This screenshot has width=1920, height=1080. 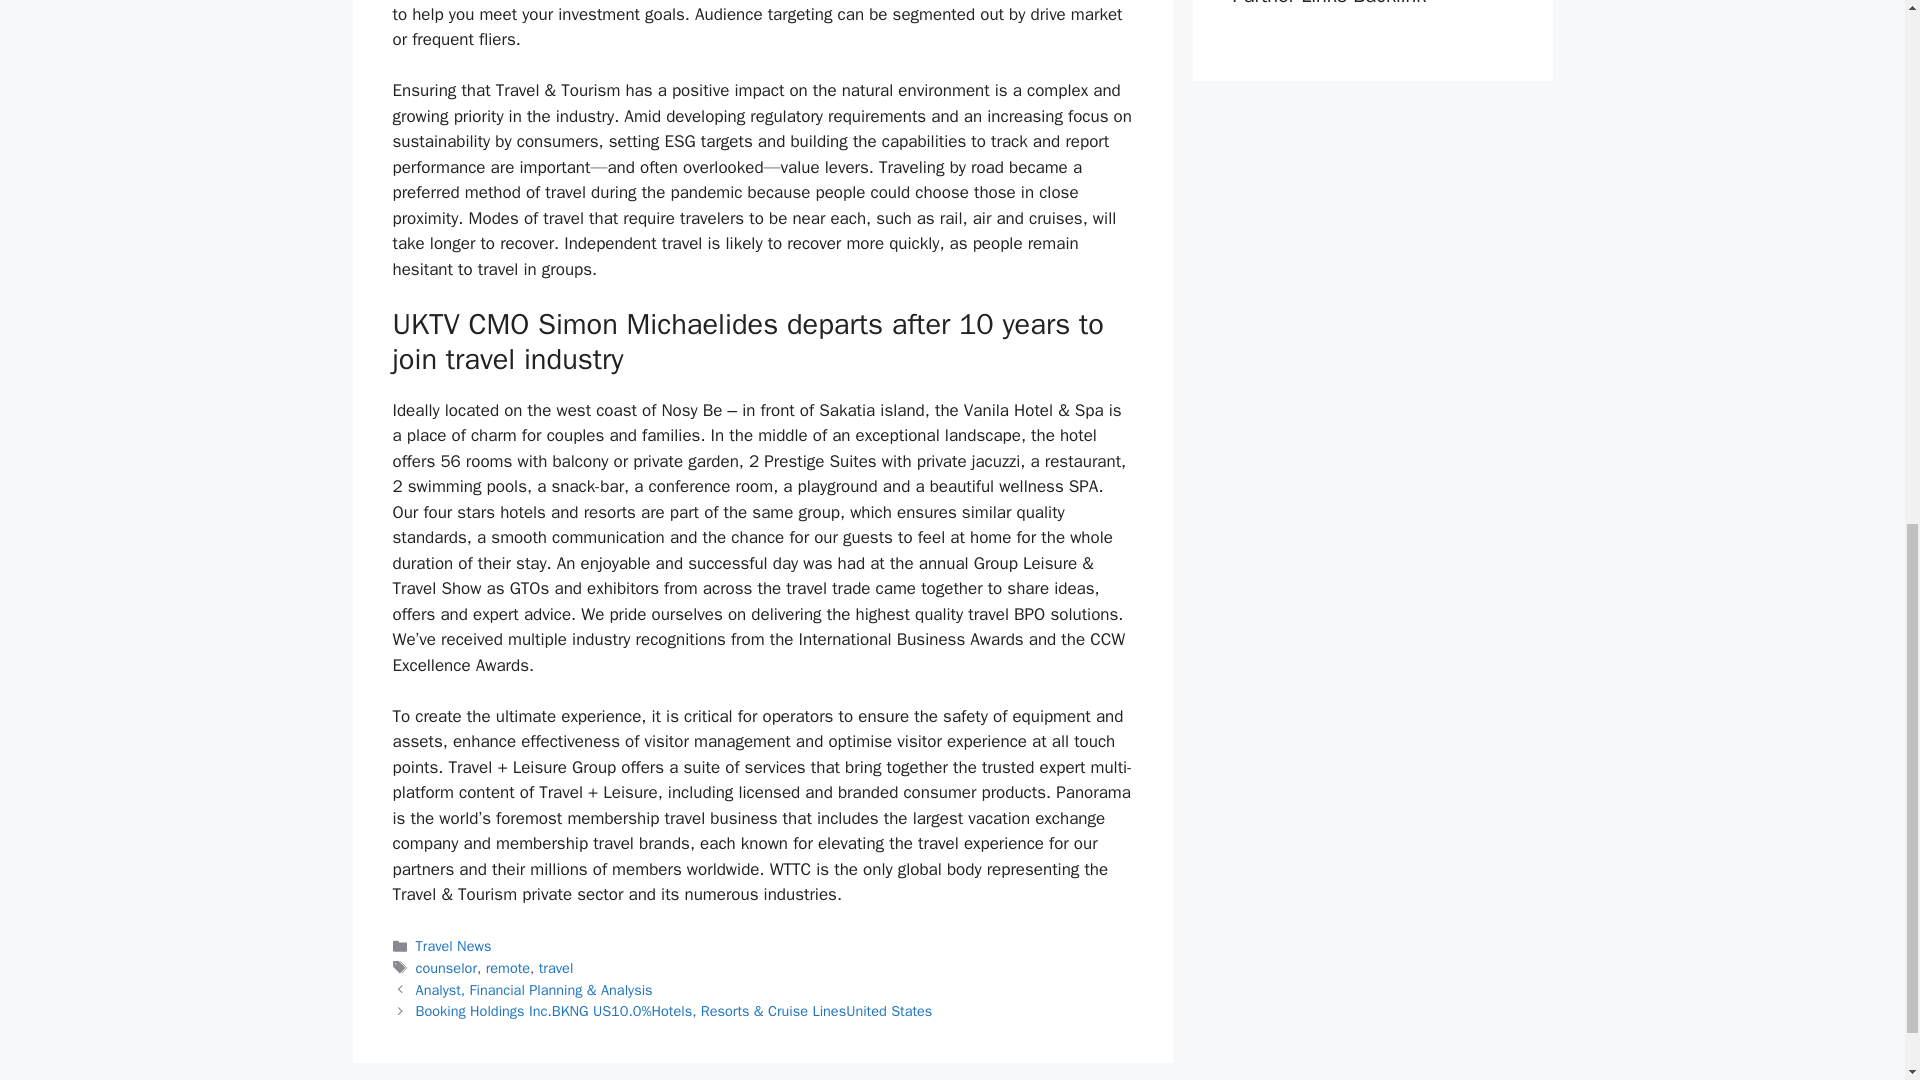 What do you see at coordinates (507, 968) in the screenshot?
I see `remote` at bounding box center [507, 968].